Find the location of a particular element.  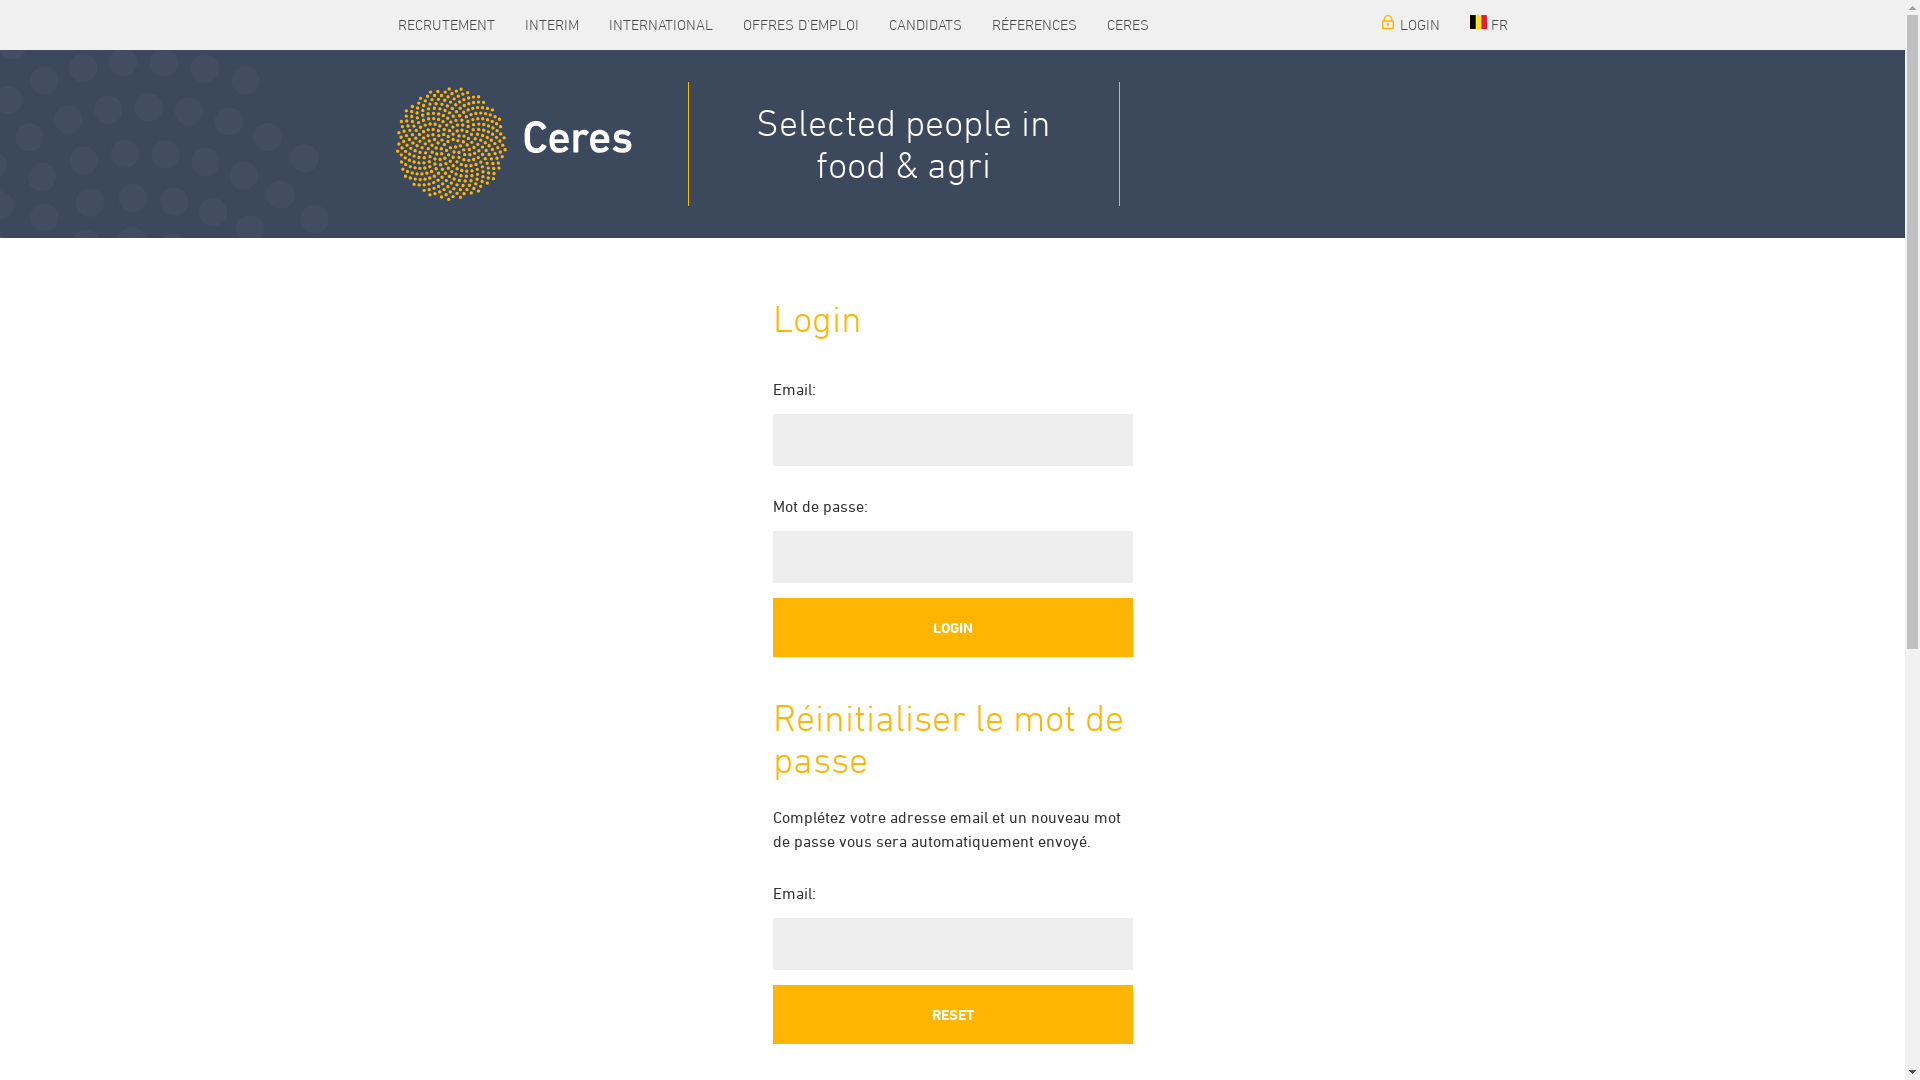

OFFRES D'EMPLOI is located at coordinates (801, 25).